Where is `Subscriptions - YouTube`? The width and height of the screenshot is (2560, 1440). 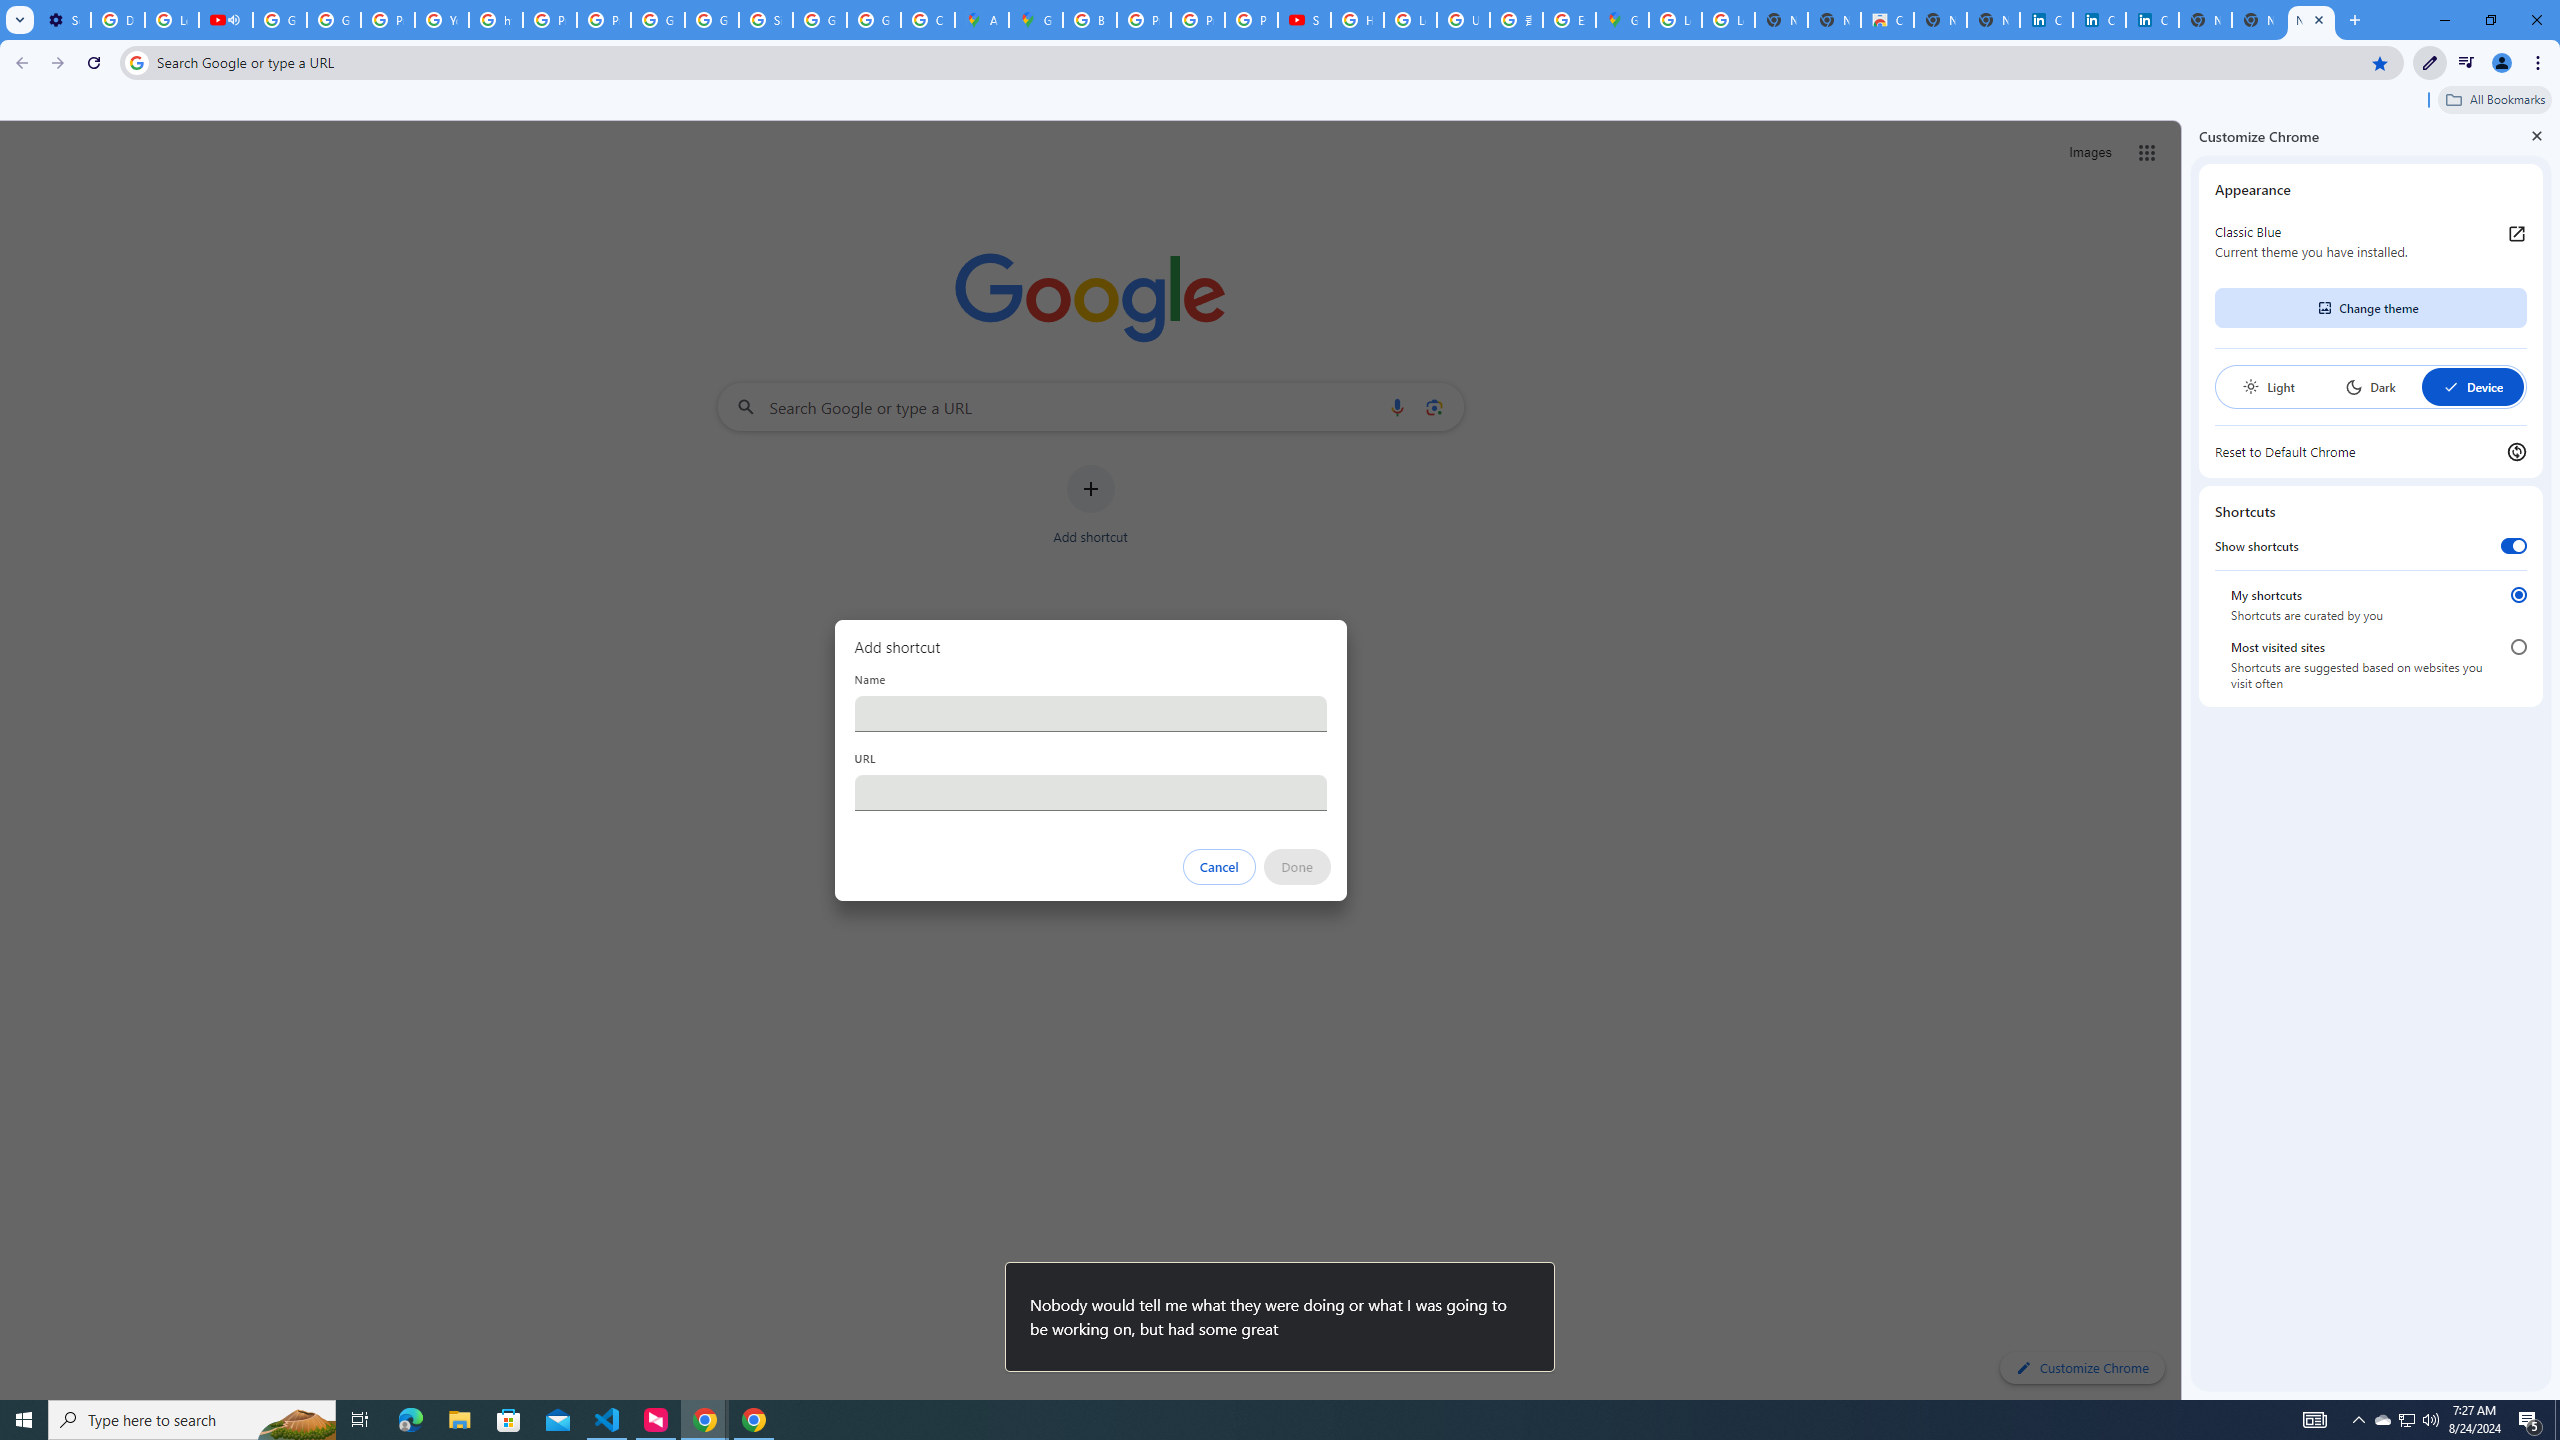 Subscriptions - YouTube is located at coordinates (1304, 20).